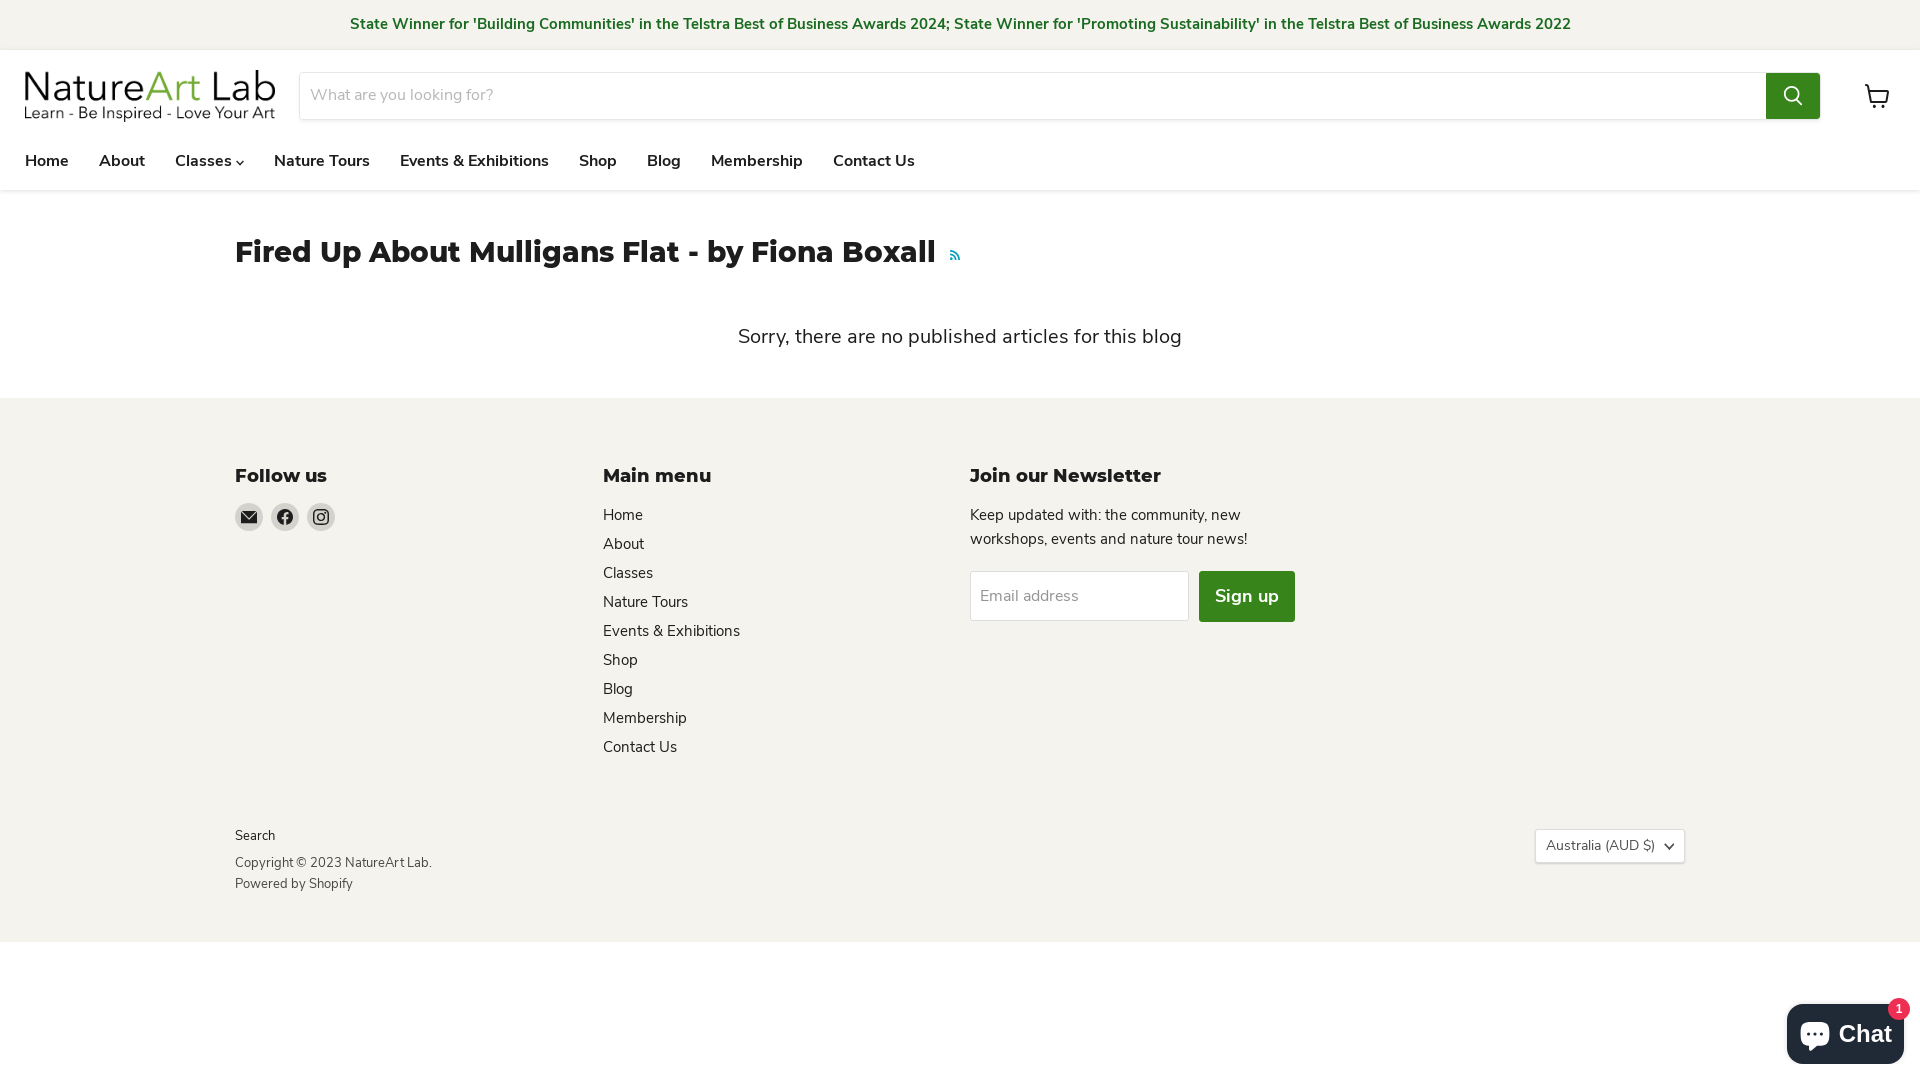 This screenshot has width=1920, height=1080. What do you see at coordinates (1846, 1030) in the screenshot?
I see `Shopify online store chat` at bounding box center [1846, 1030].